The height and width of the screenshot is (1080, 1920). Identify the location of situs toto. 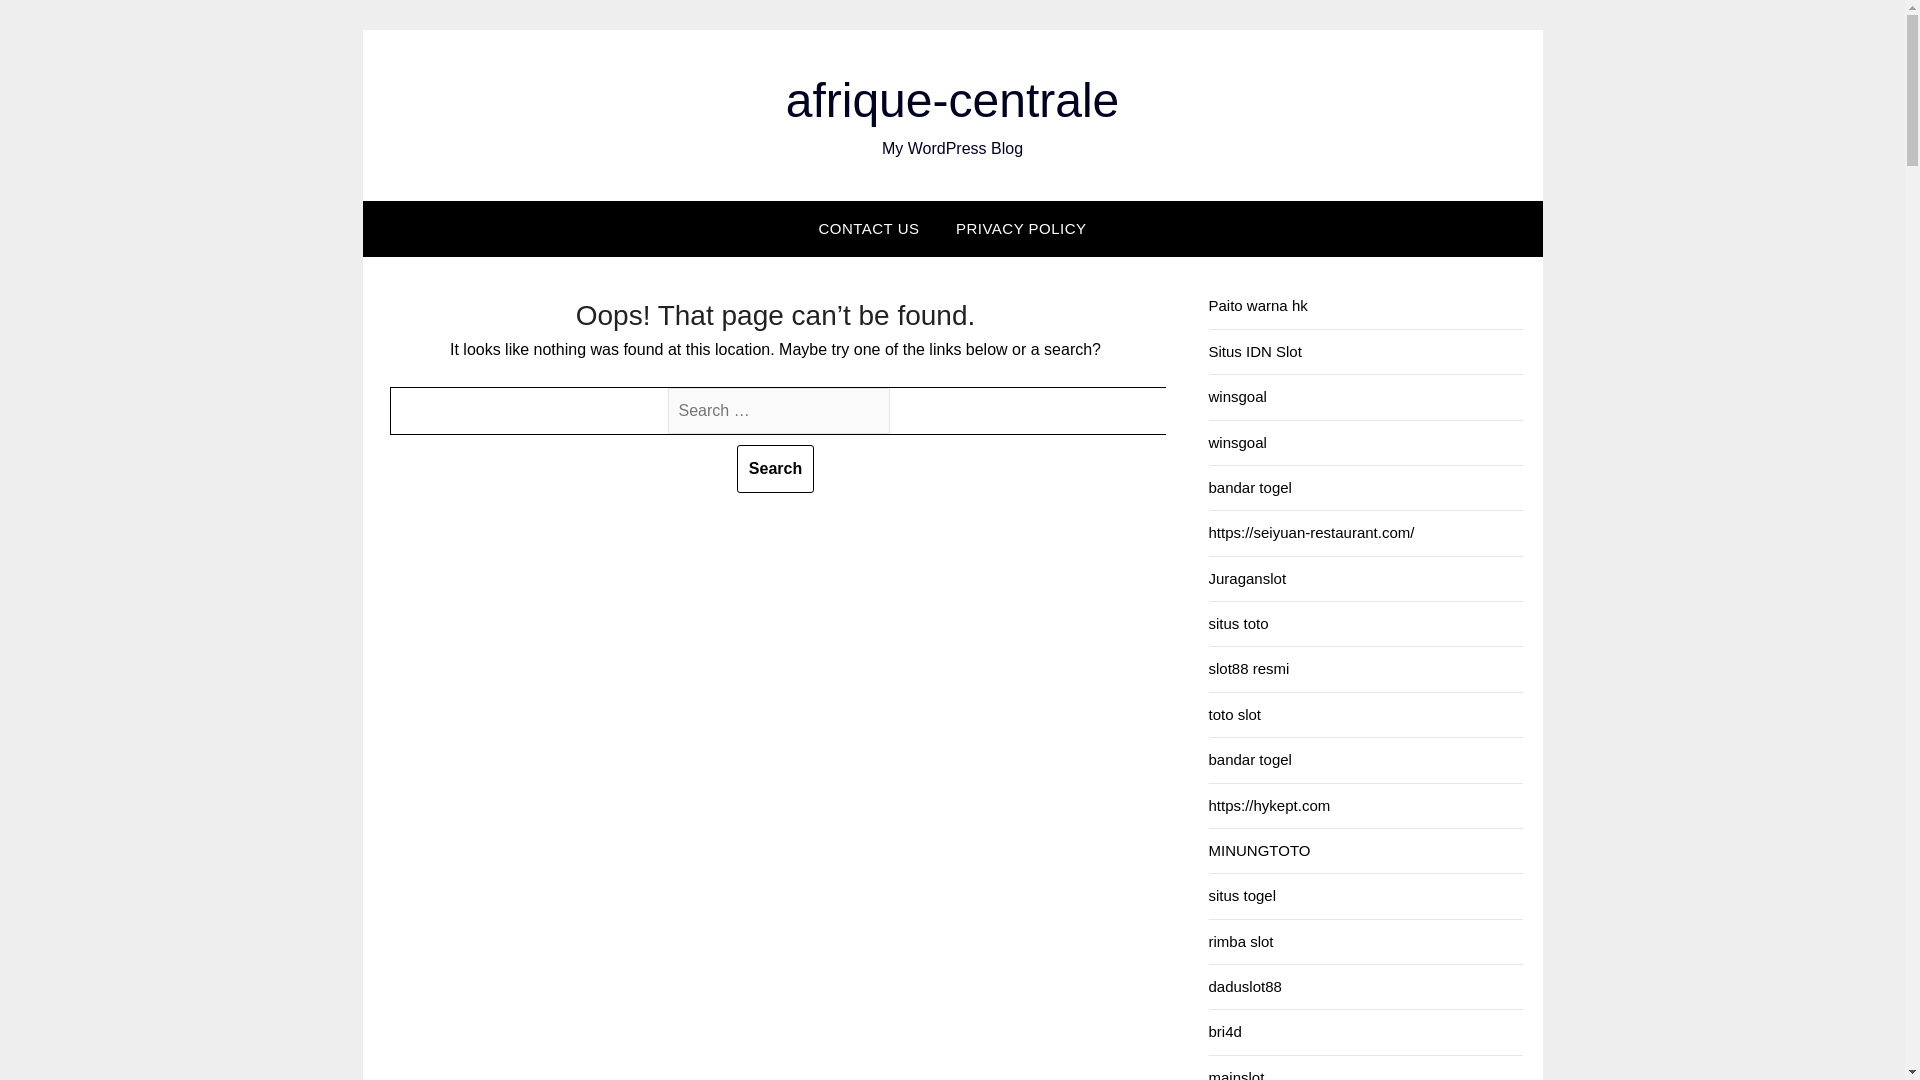
(1237, 622).